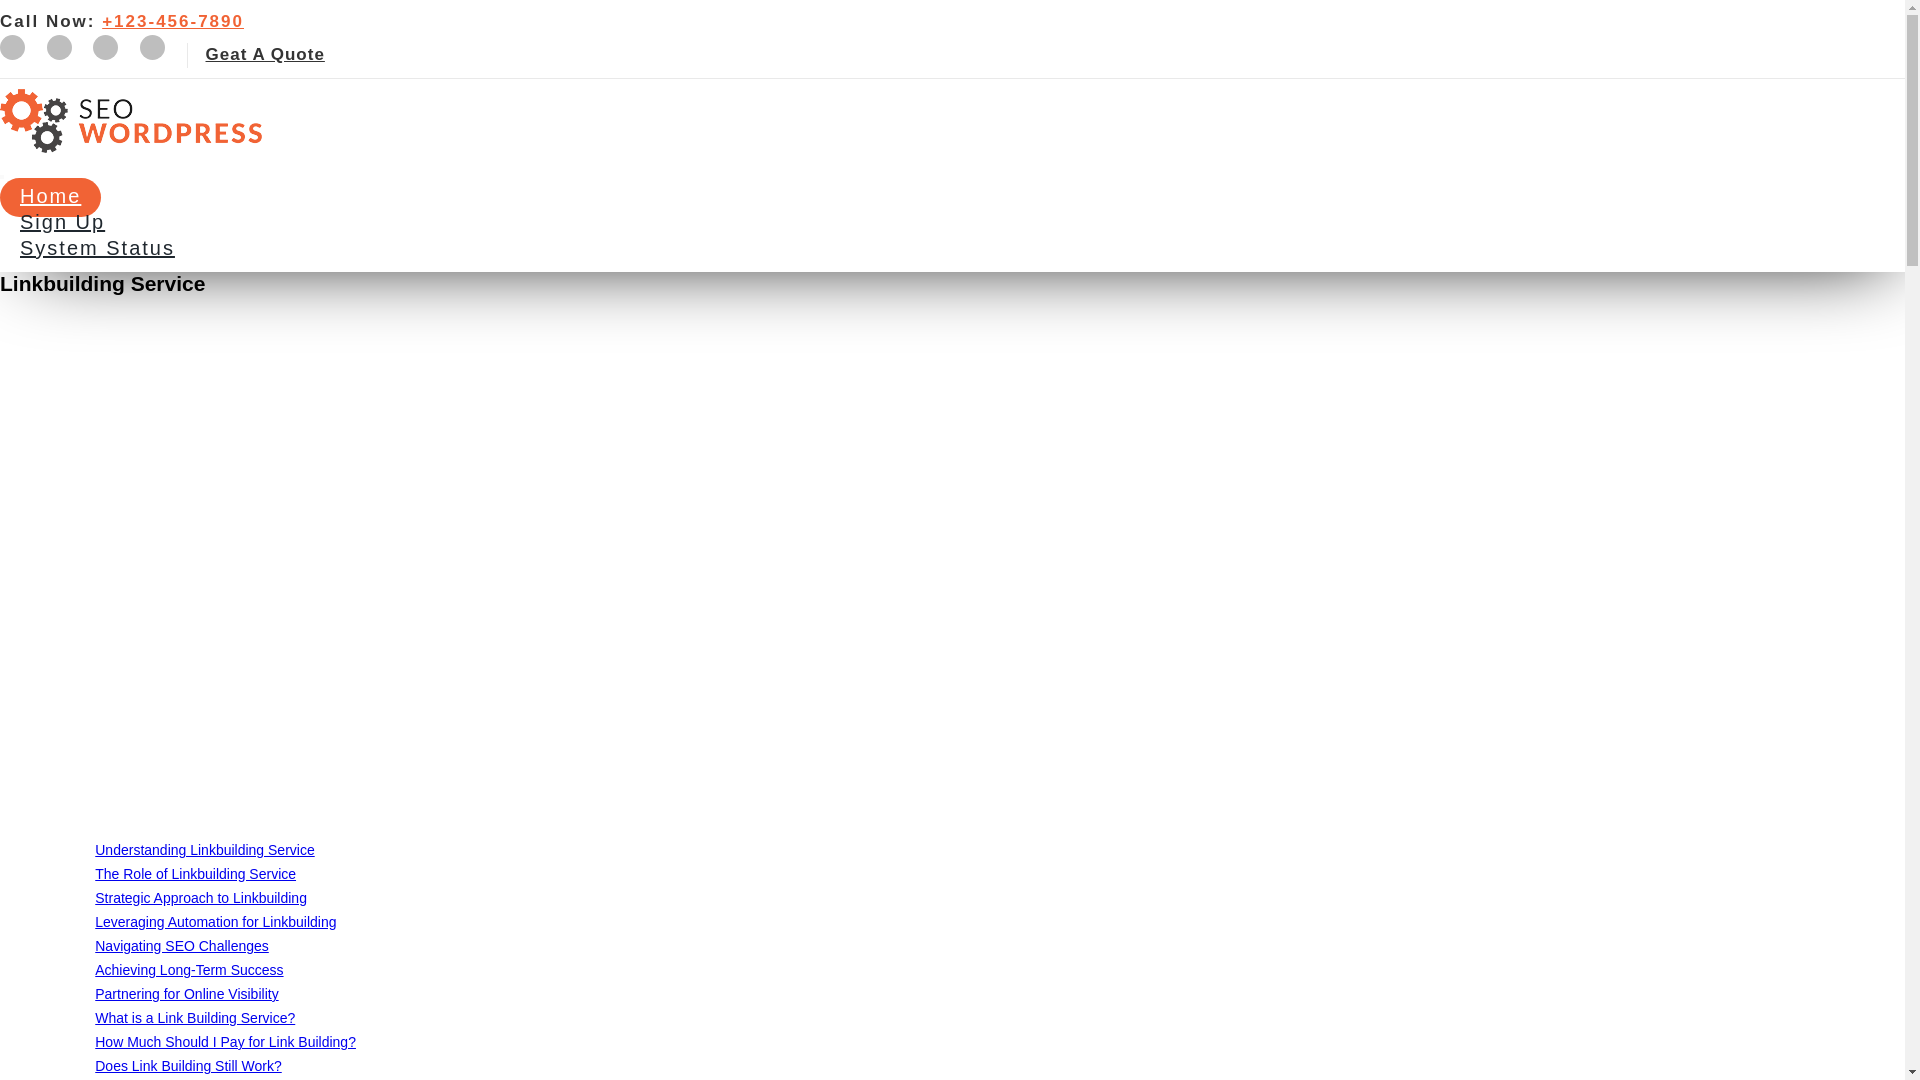  I want to click on What is a Link Building Service?, so click(194, 1018).